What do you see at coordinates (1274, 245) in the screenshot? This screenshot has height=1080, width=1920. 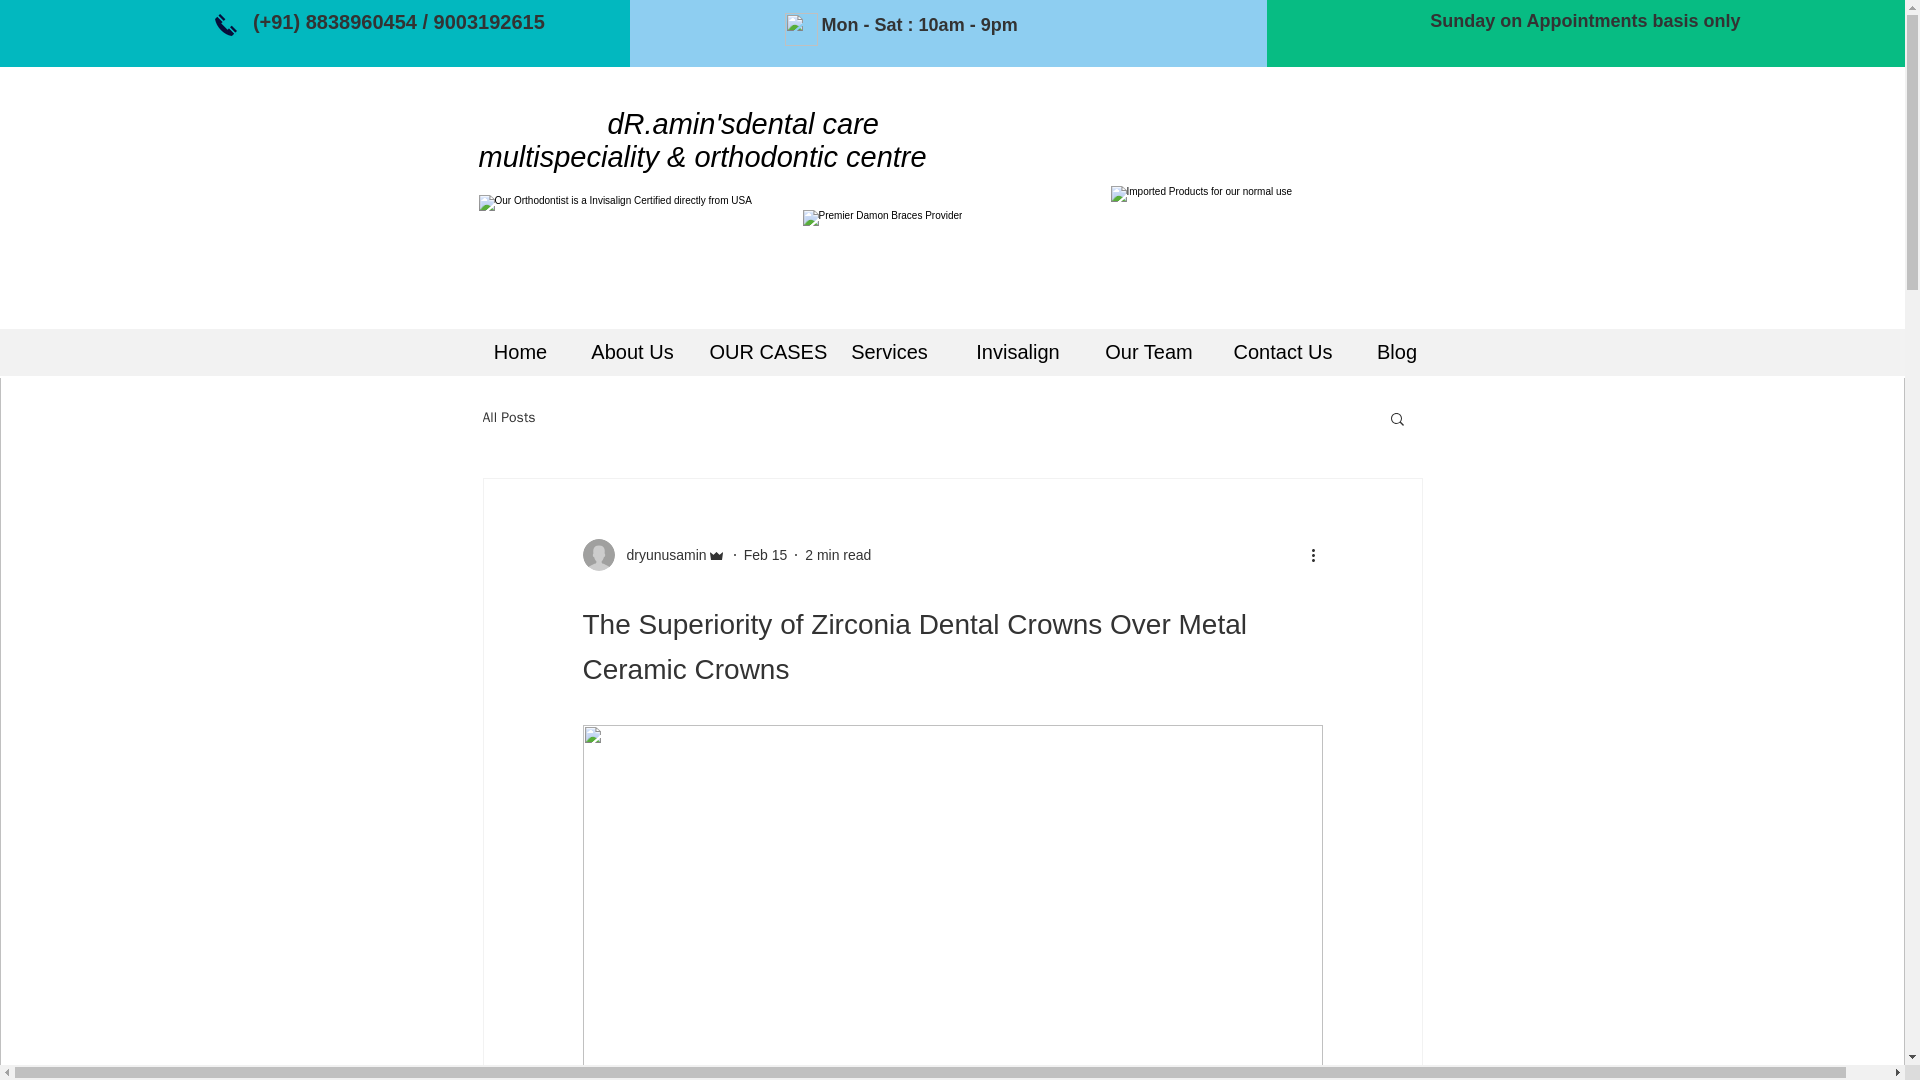 I see `3m-uni.jpg` at bounding box center [1274, 245].